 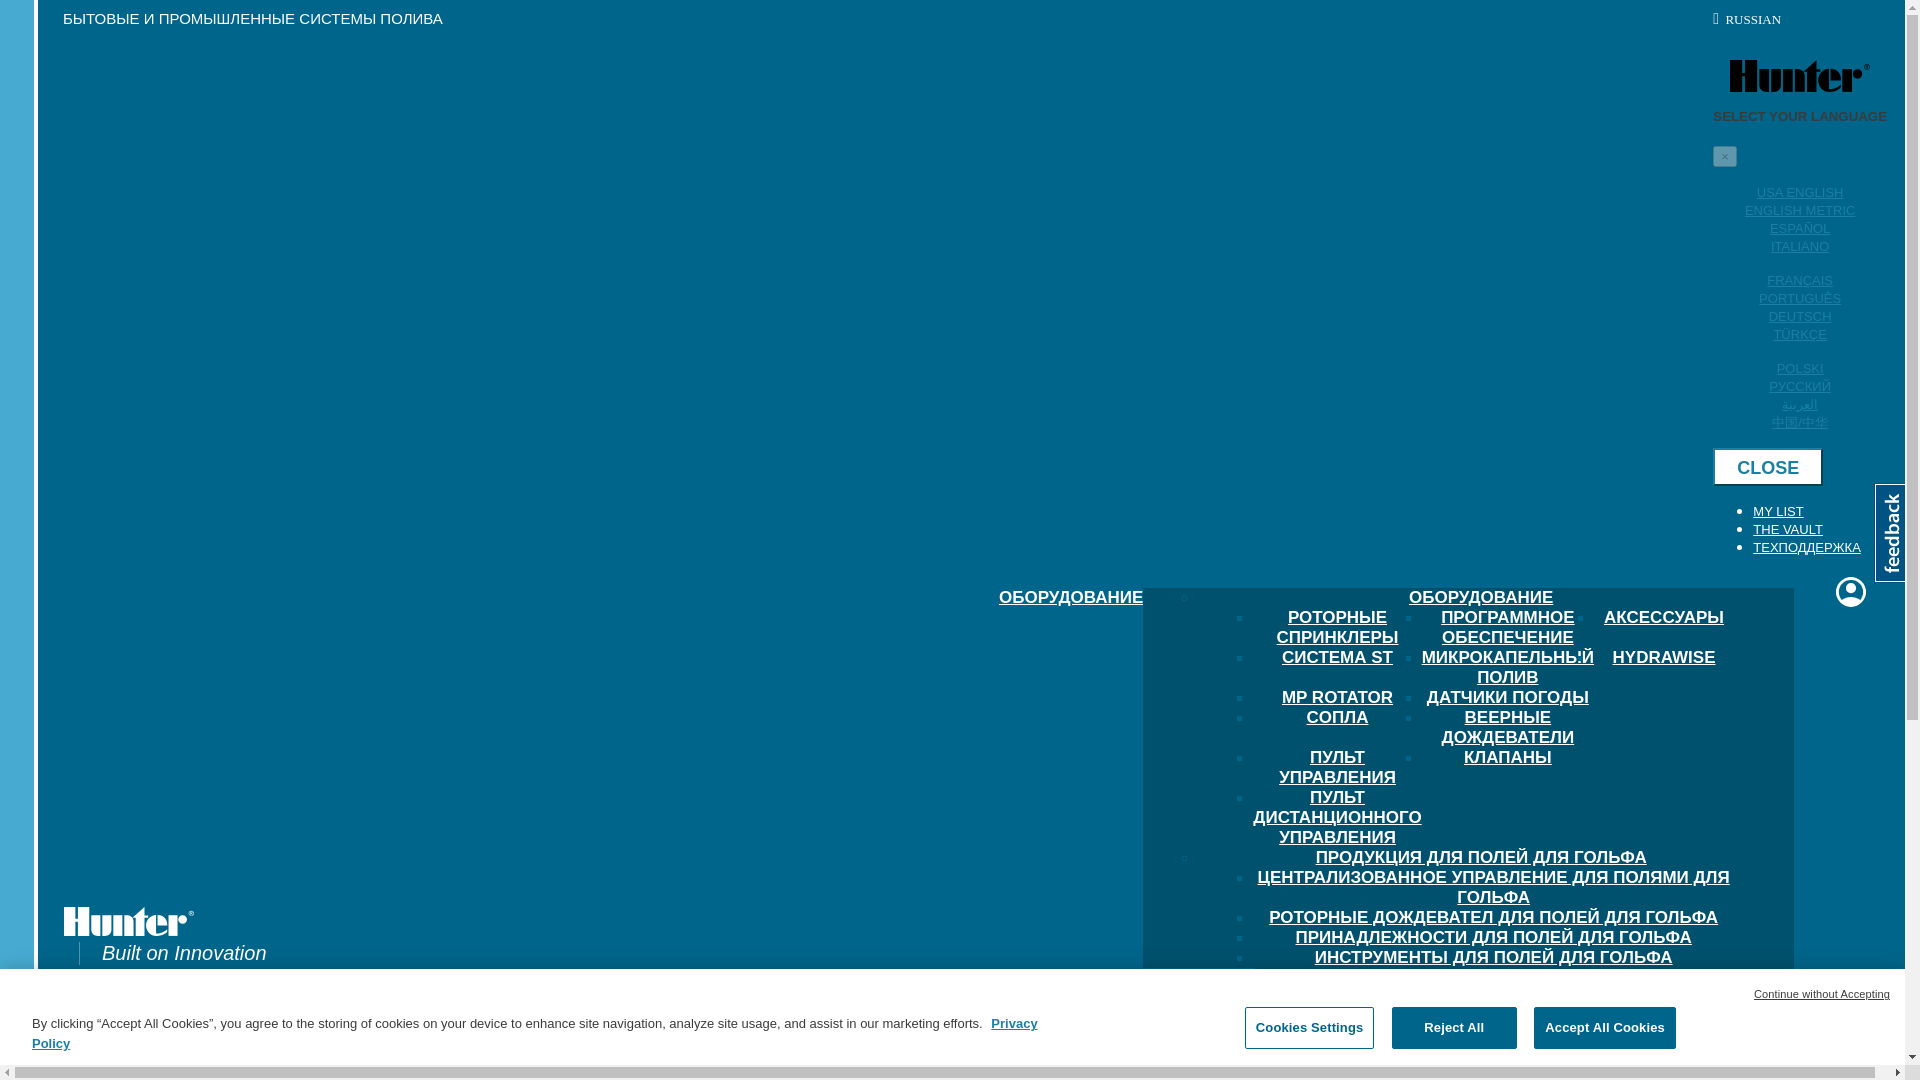 I want to click on ITALIANO, so click(x=1800, y=246).